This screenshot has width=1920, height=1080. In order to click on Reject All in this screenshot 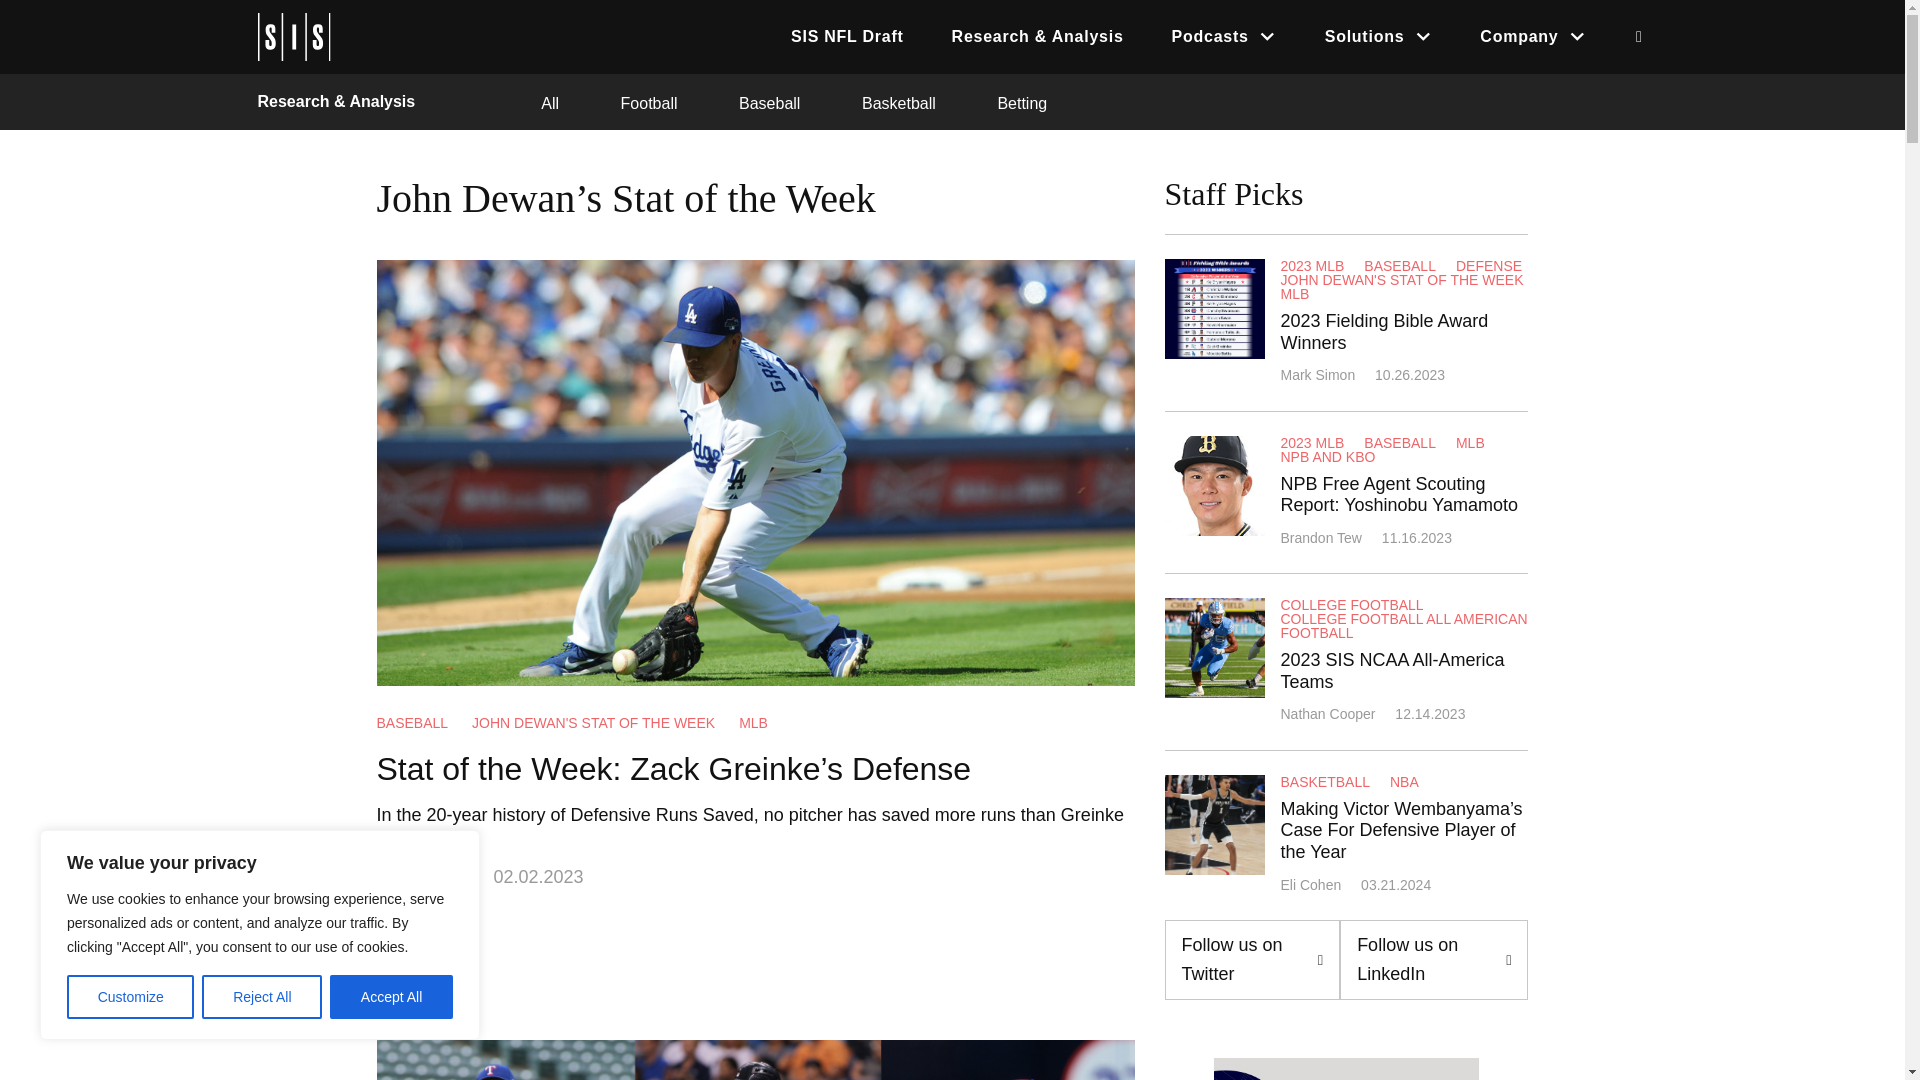, I will do `click(262, 997)`.